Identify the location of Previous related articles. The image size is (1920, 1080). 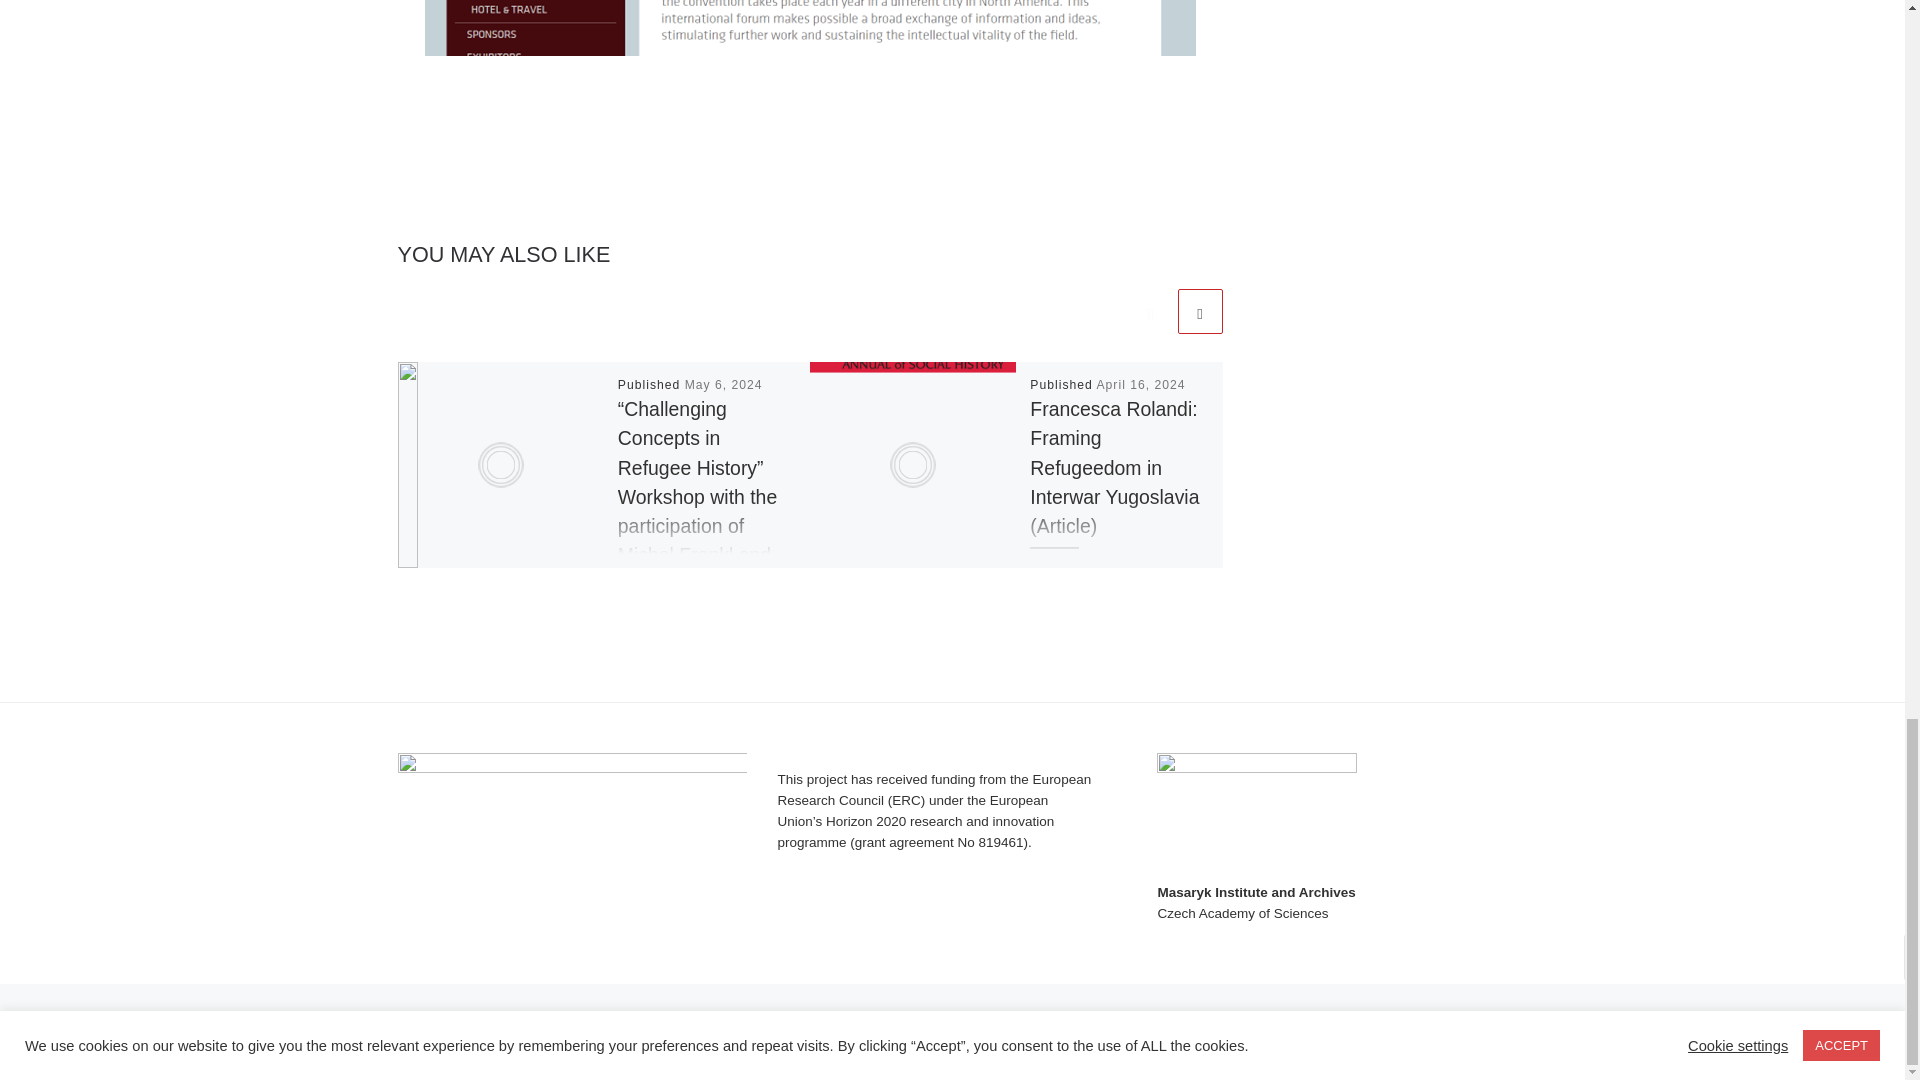
(1150, 311).